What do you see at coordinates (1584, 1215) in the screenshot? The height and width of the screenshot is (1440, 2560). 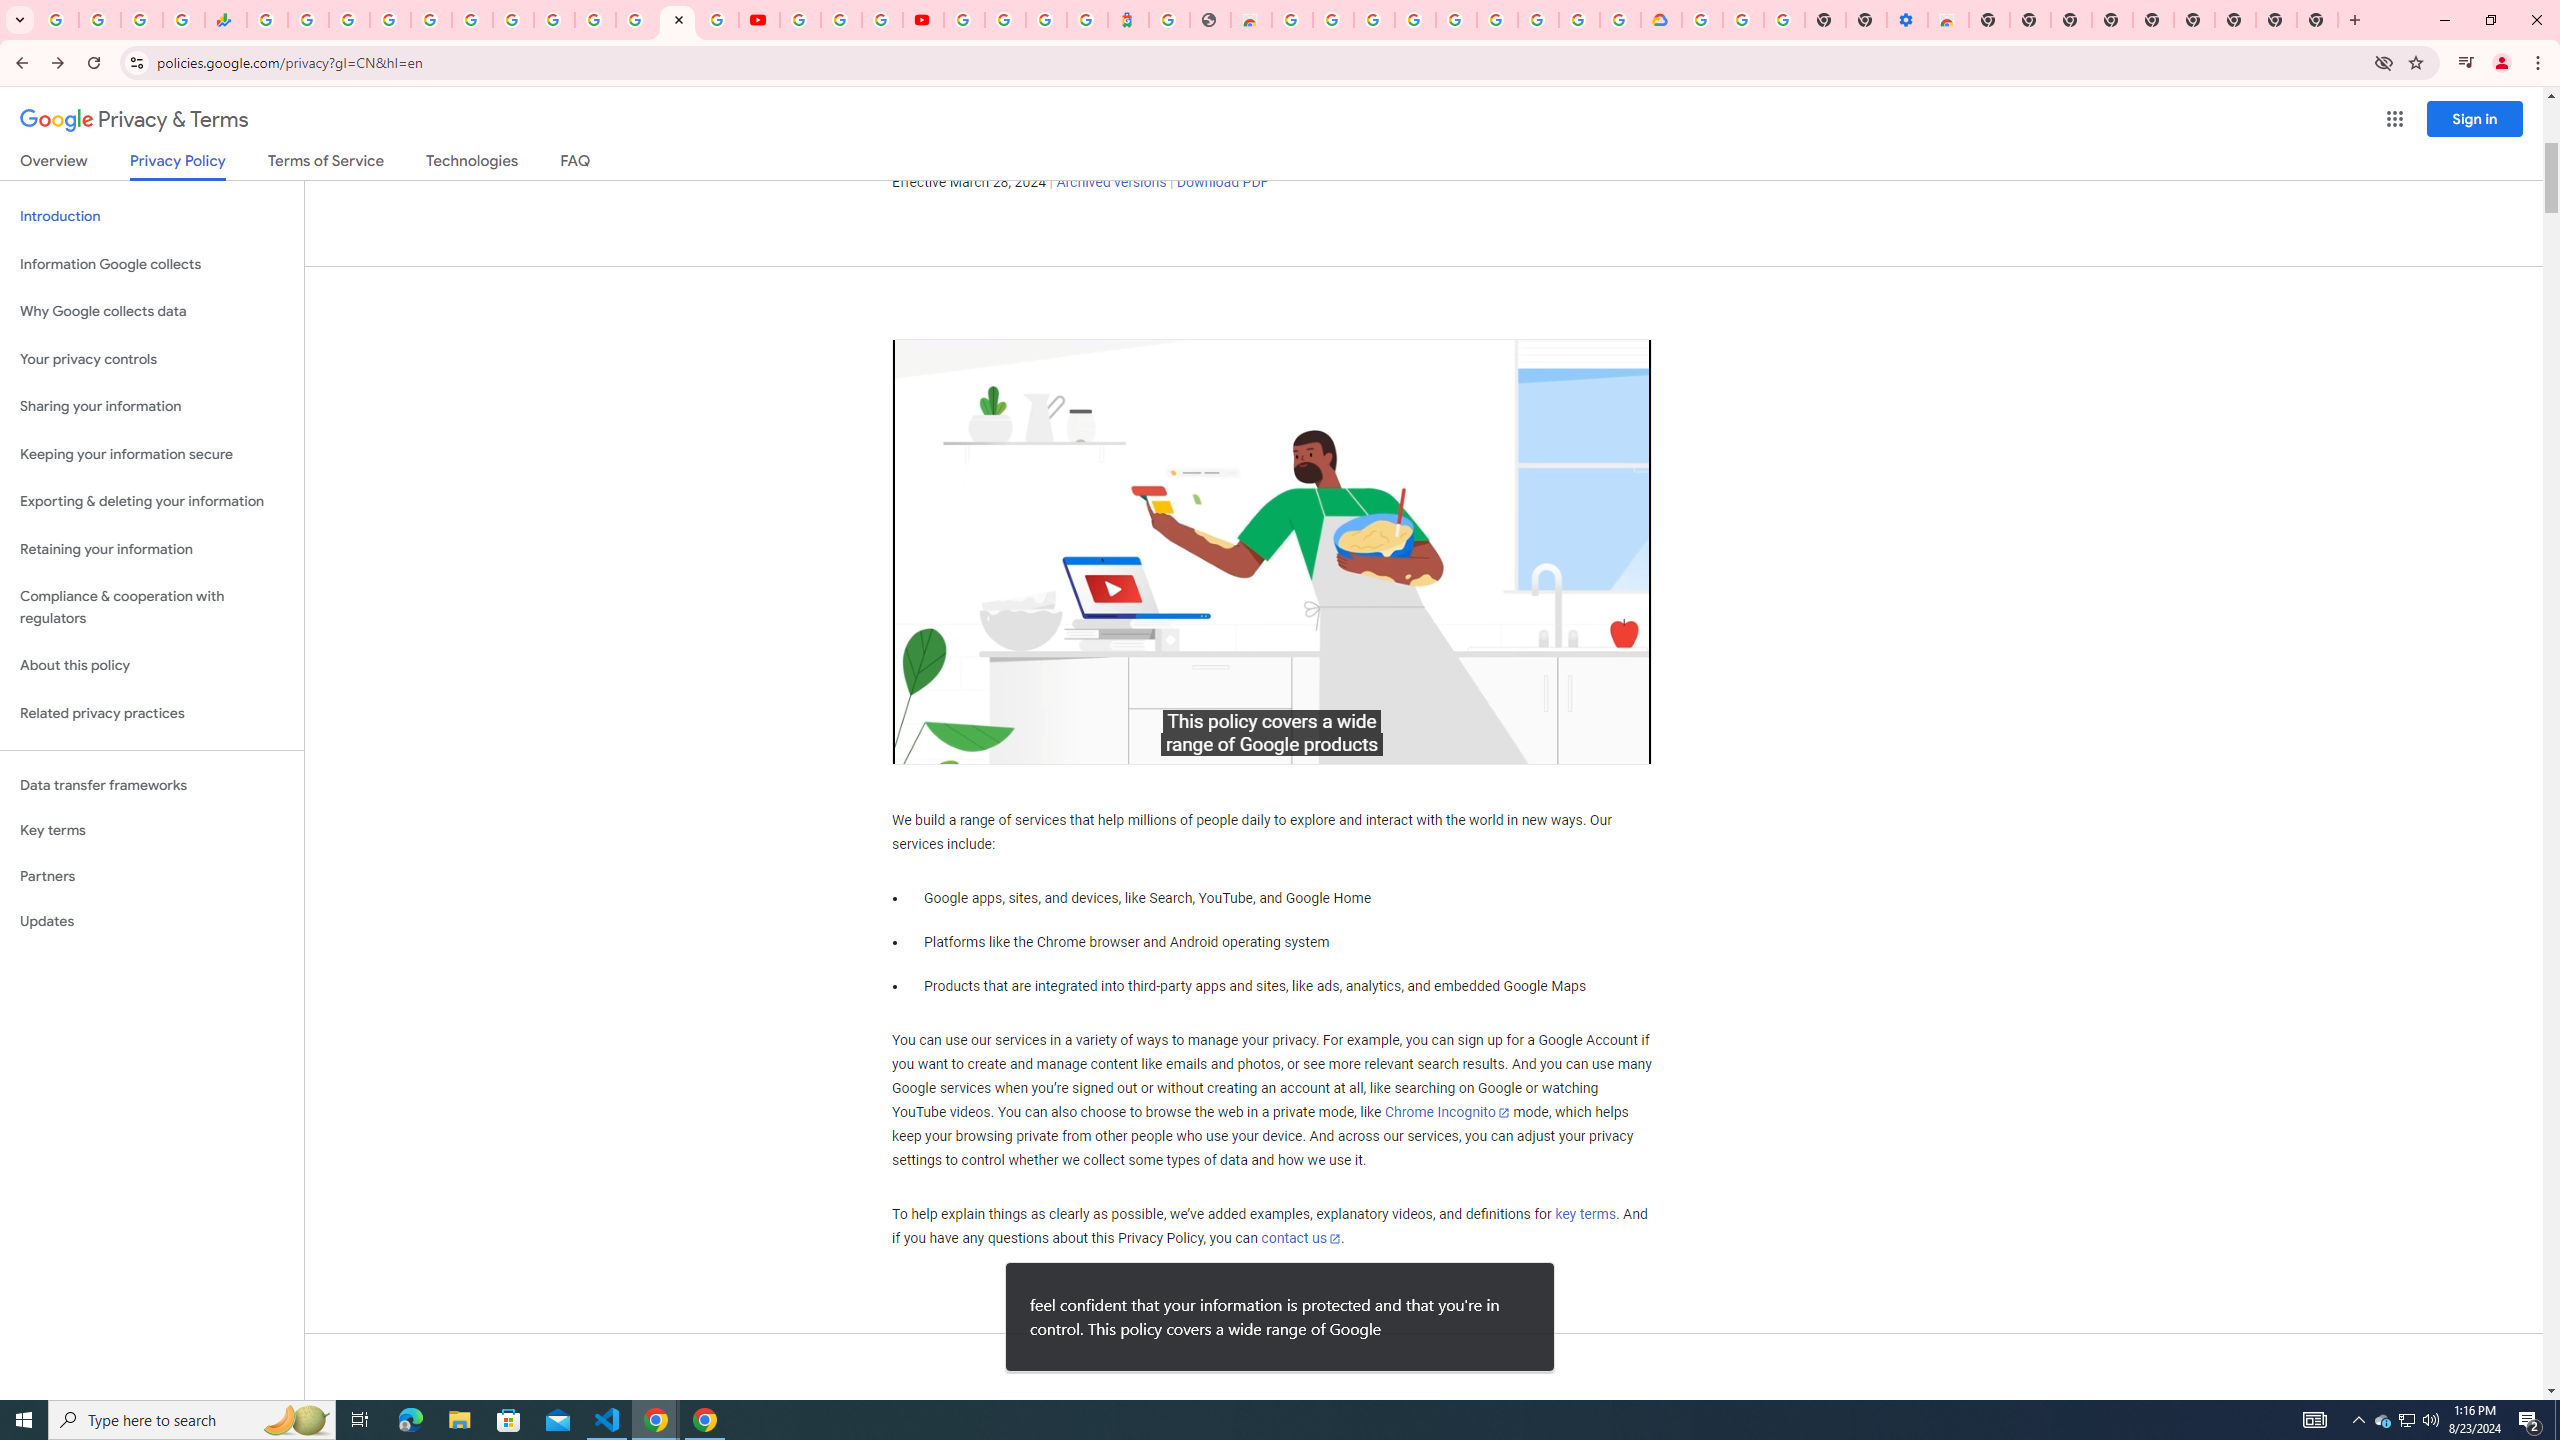 I see `key terms` at bounding box center [1584, 1215].